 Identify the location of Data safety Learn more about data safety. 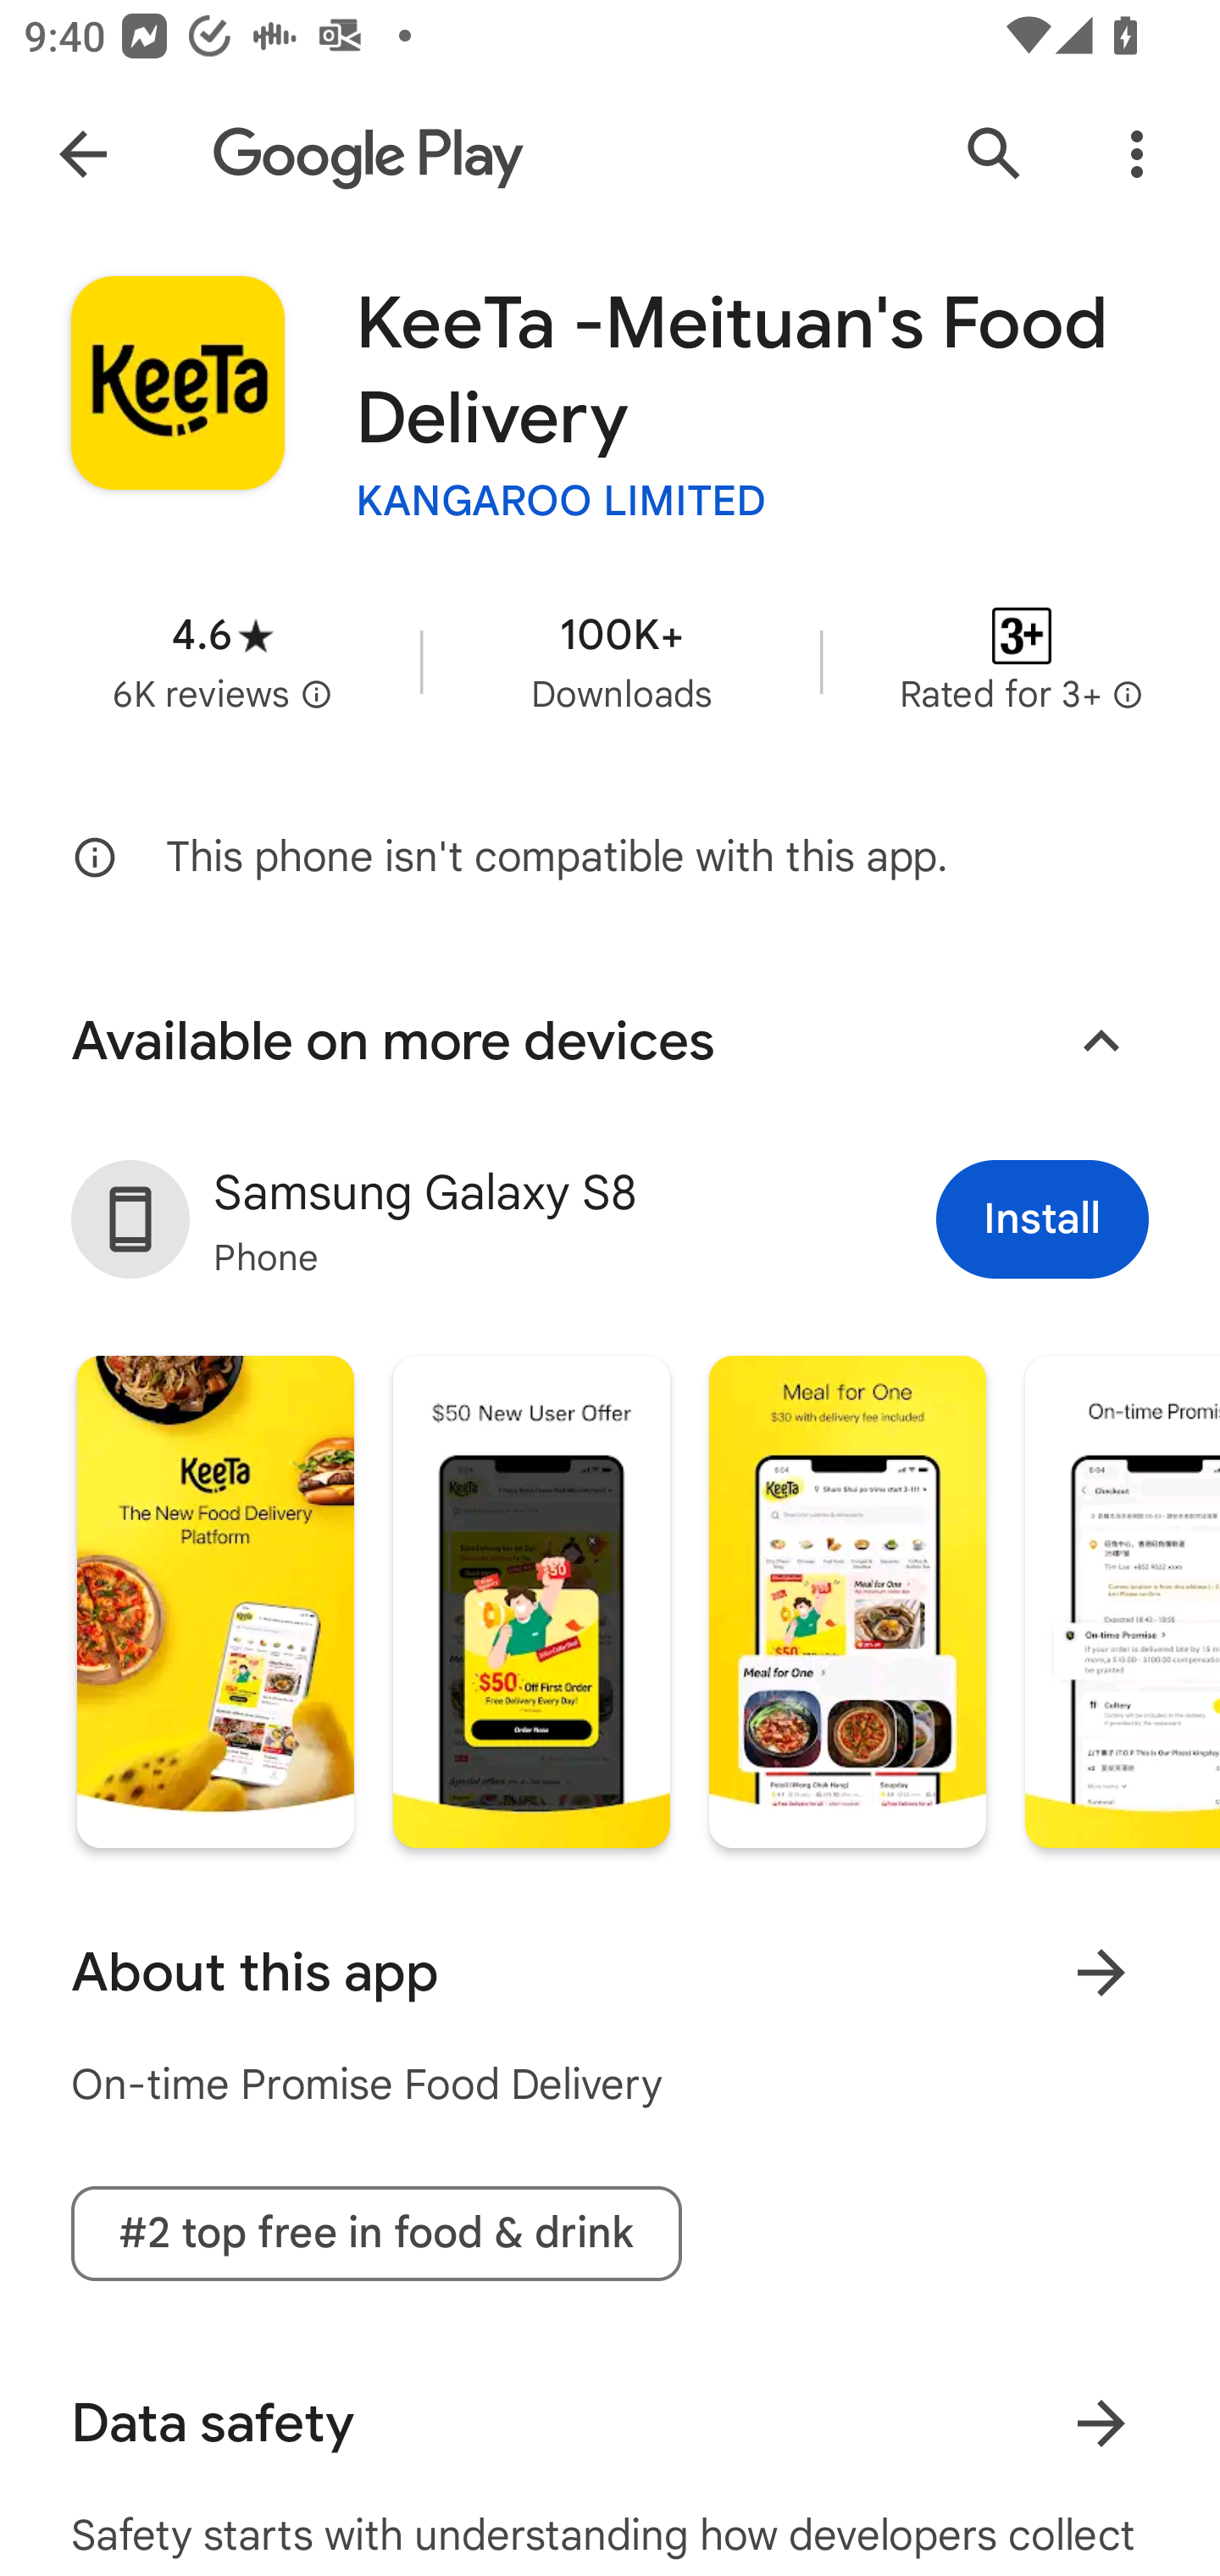
(610, 2423).